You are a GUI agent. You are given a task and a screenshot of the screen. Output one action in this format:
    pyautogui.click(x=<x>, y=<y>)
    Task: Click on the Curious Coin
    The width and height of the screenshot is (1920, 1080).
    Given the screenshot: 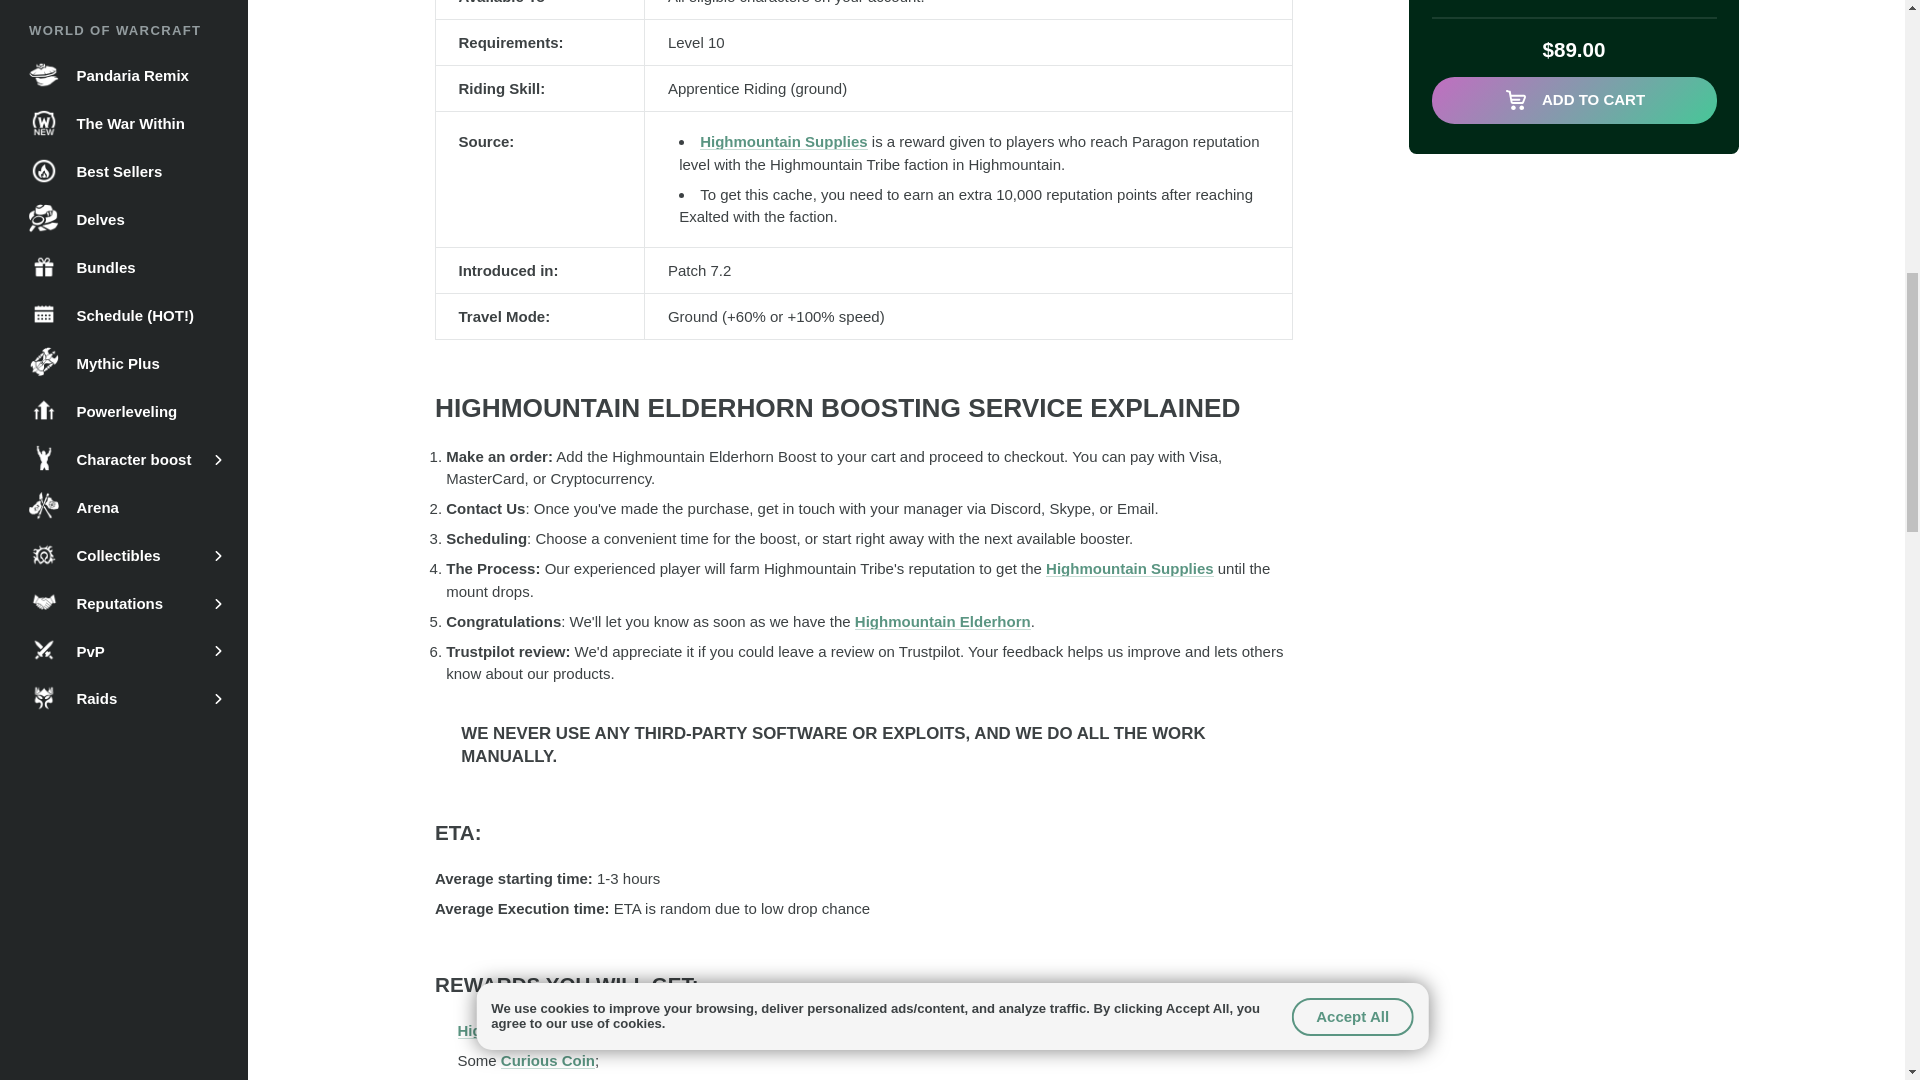 What is the action you would take?
    pyautogui.click(x=548, y=1060)
    